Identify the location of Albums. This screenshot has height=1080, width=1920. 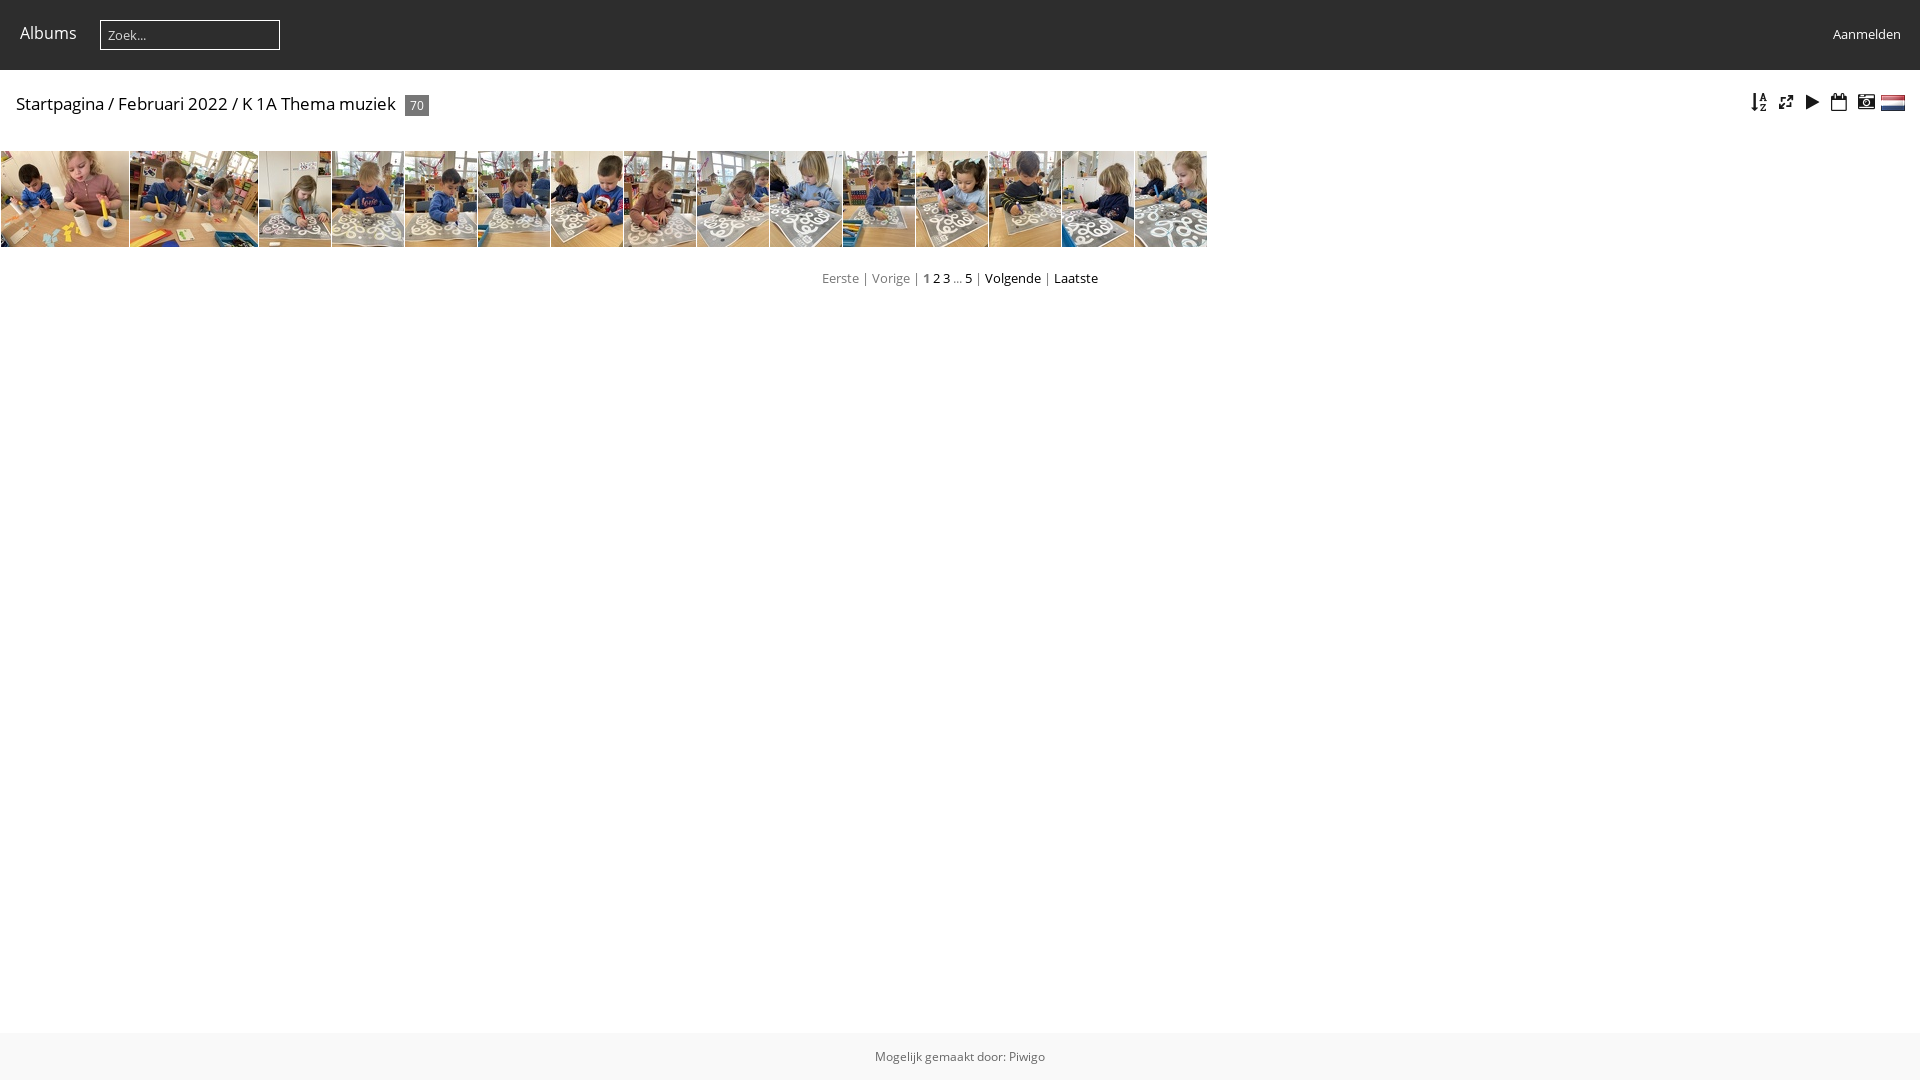
(48, 33).